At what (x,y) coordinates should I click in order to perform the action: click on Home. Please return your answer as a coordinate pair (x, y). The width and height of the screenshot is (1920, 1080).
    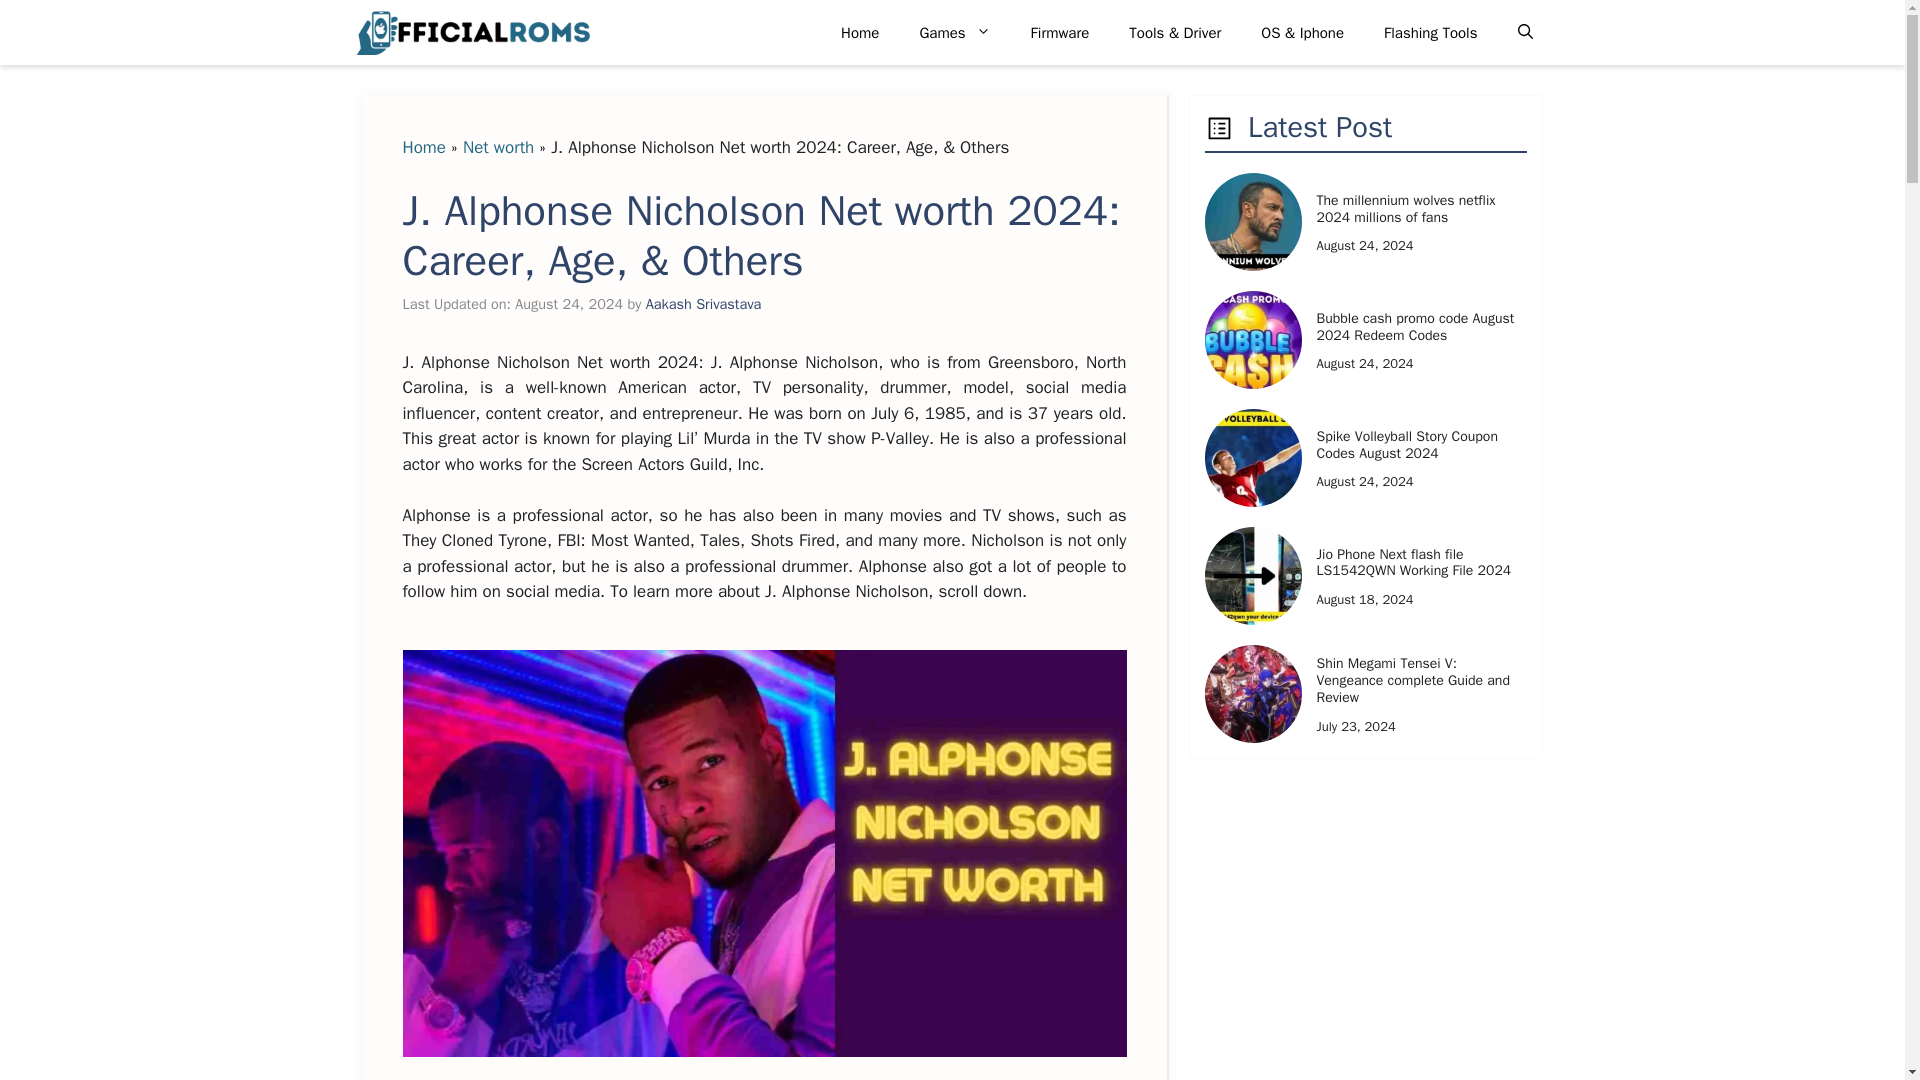
    Looking at the image, I should click on (423, 147).